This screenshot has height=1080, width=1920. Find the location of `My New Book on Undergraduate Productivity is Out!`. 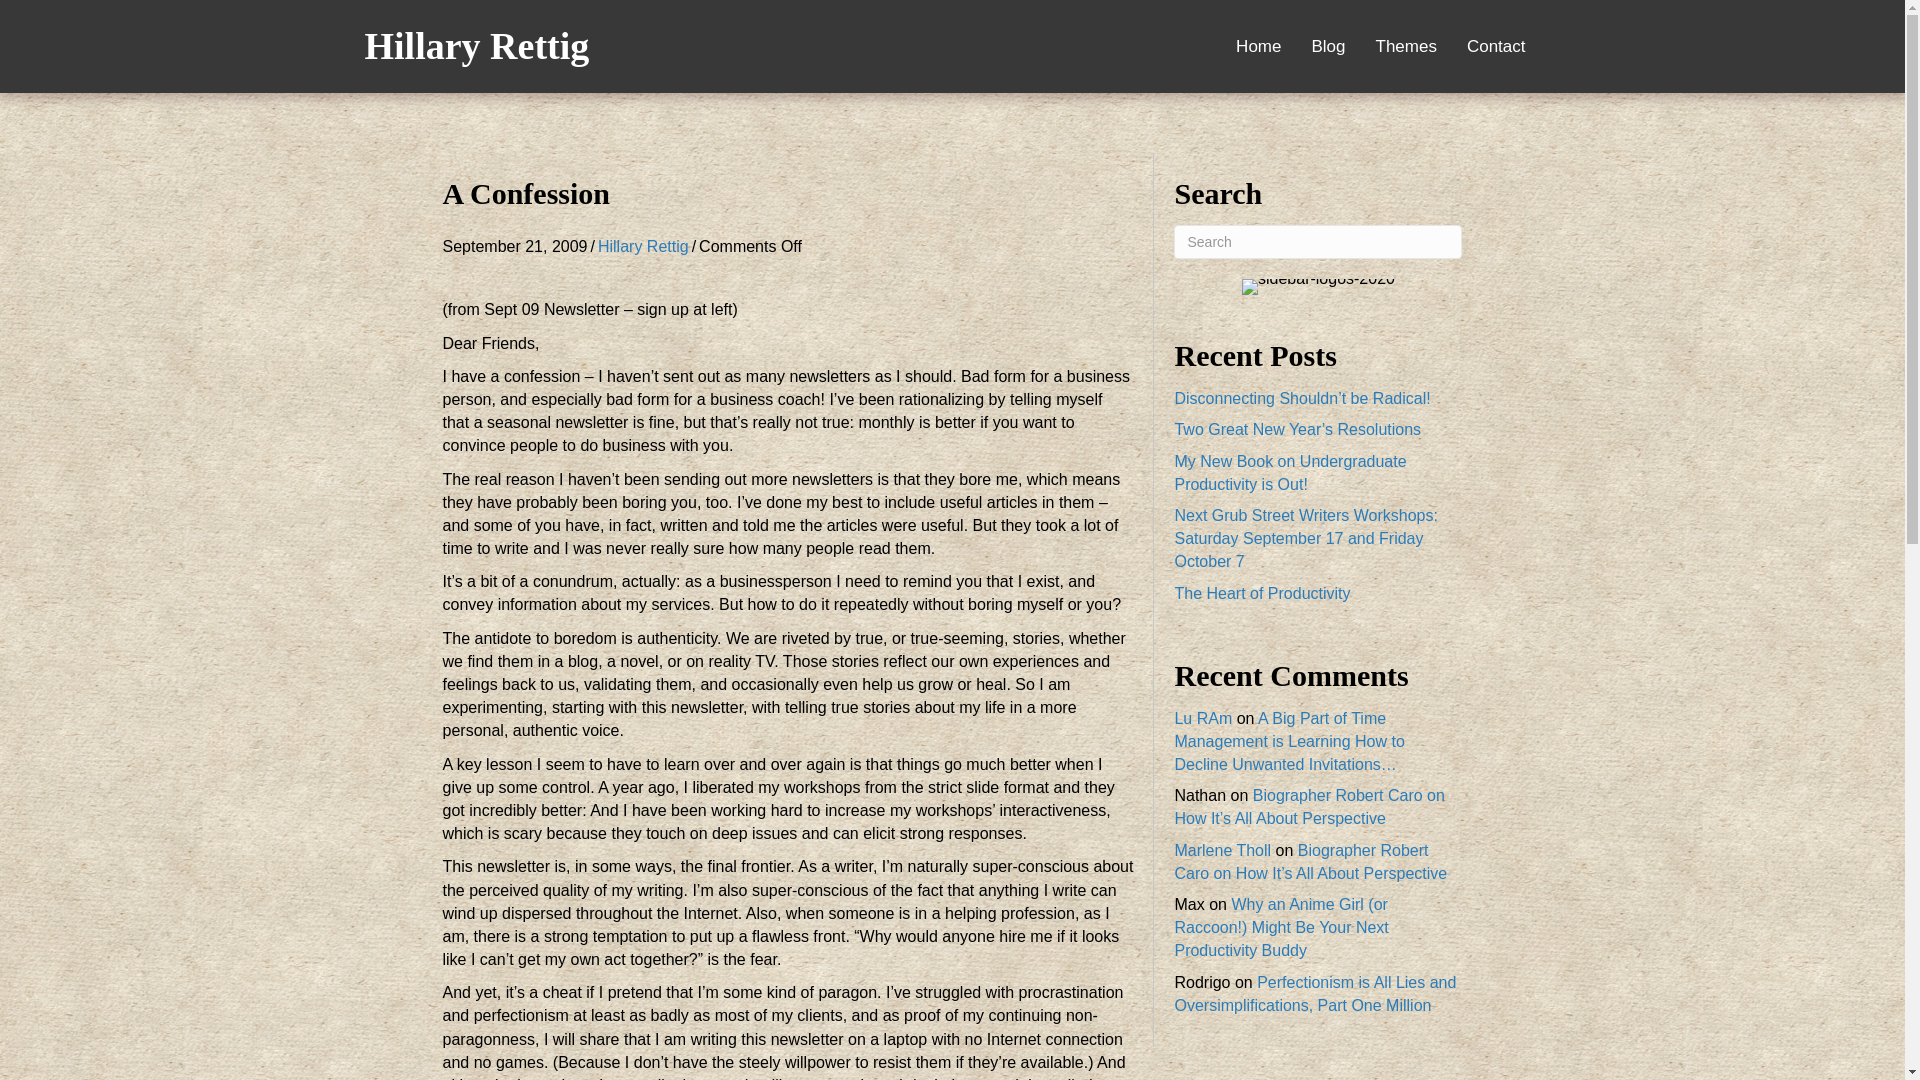

My New Book on Undergraduate Productivity is Out! is located at coordinates (1289, 472).